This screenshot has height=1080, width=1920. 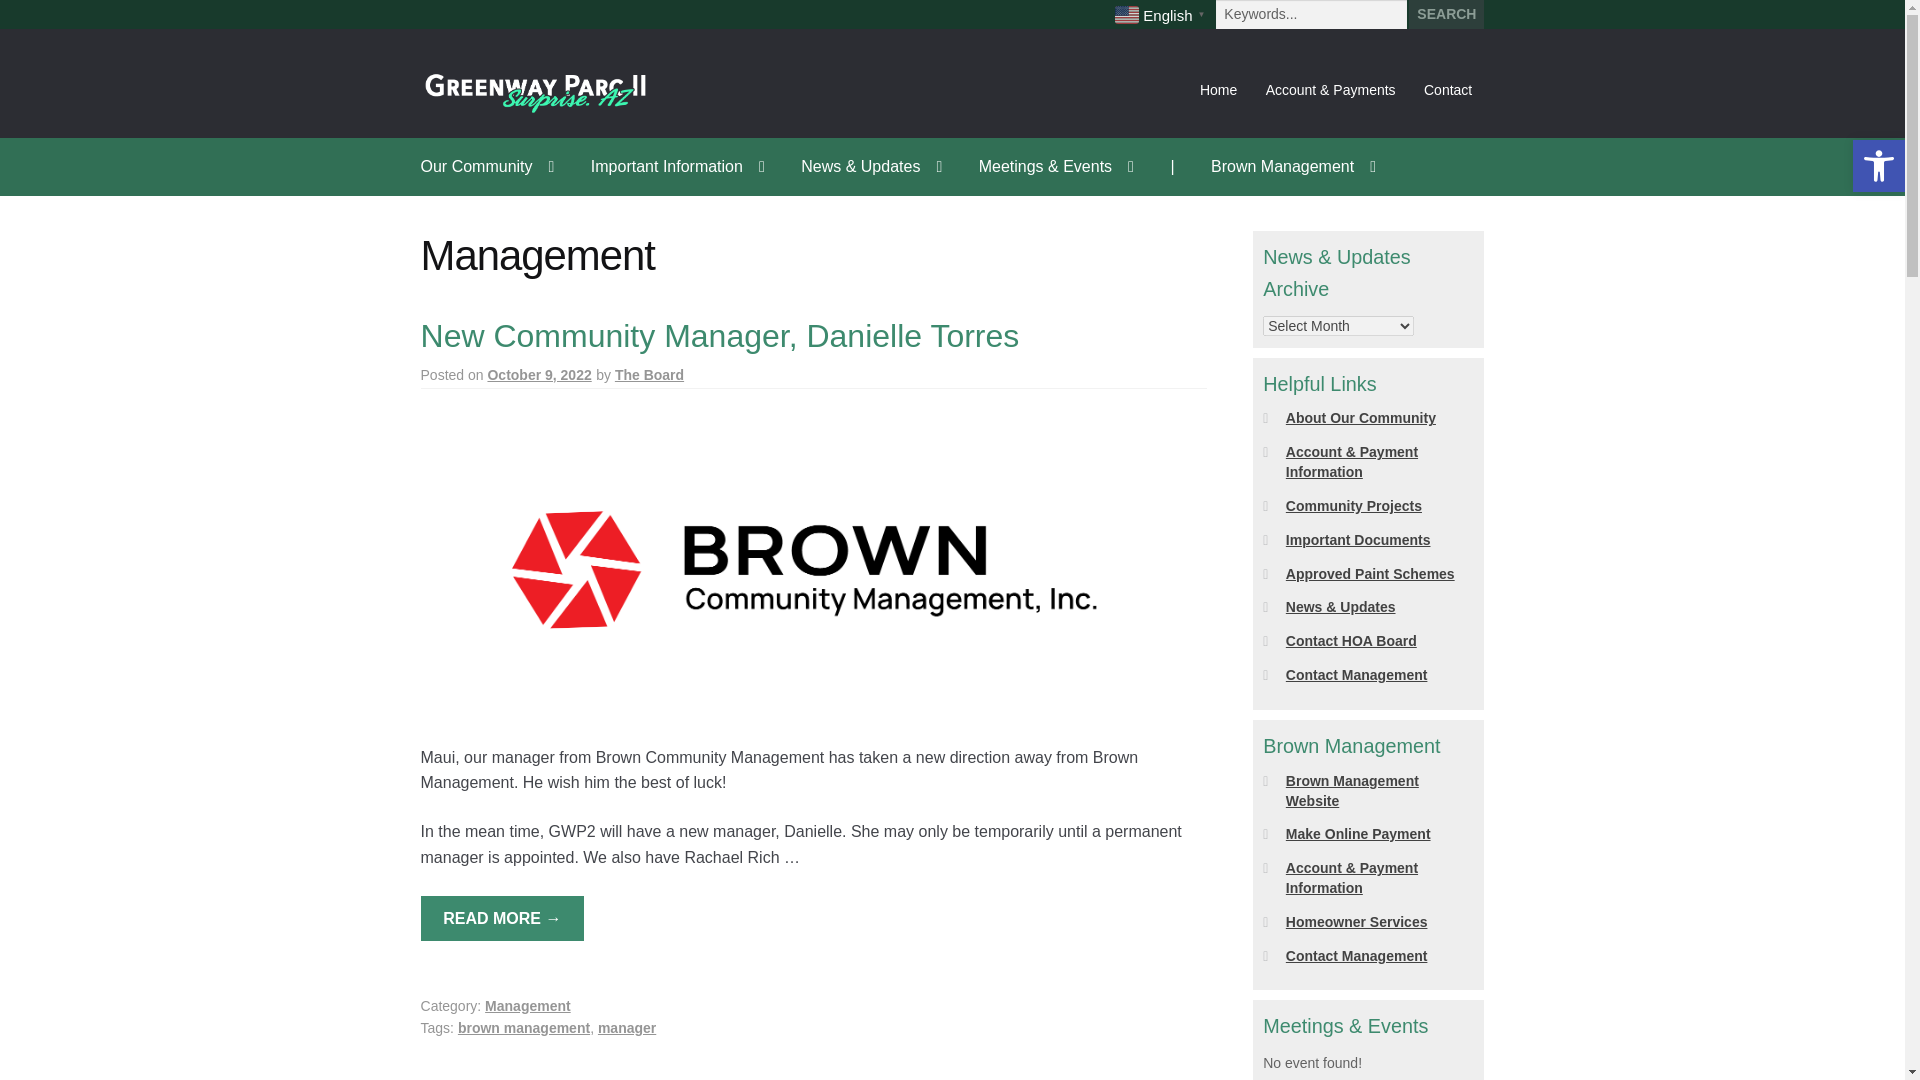 What do you see at coordinates (1448, 90) in the screenshot?
I see `Contact` at bounding box center [1448, 90].